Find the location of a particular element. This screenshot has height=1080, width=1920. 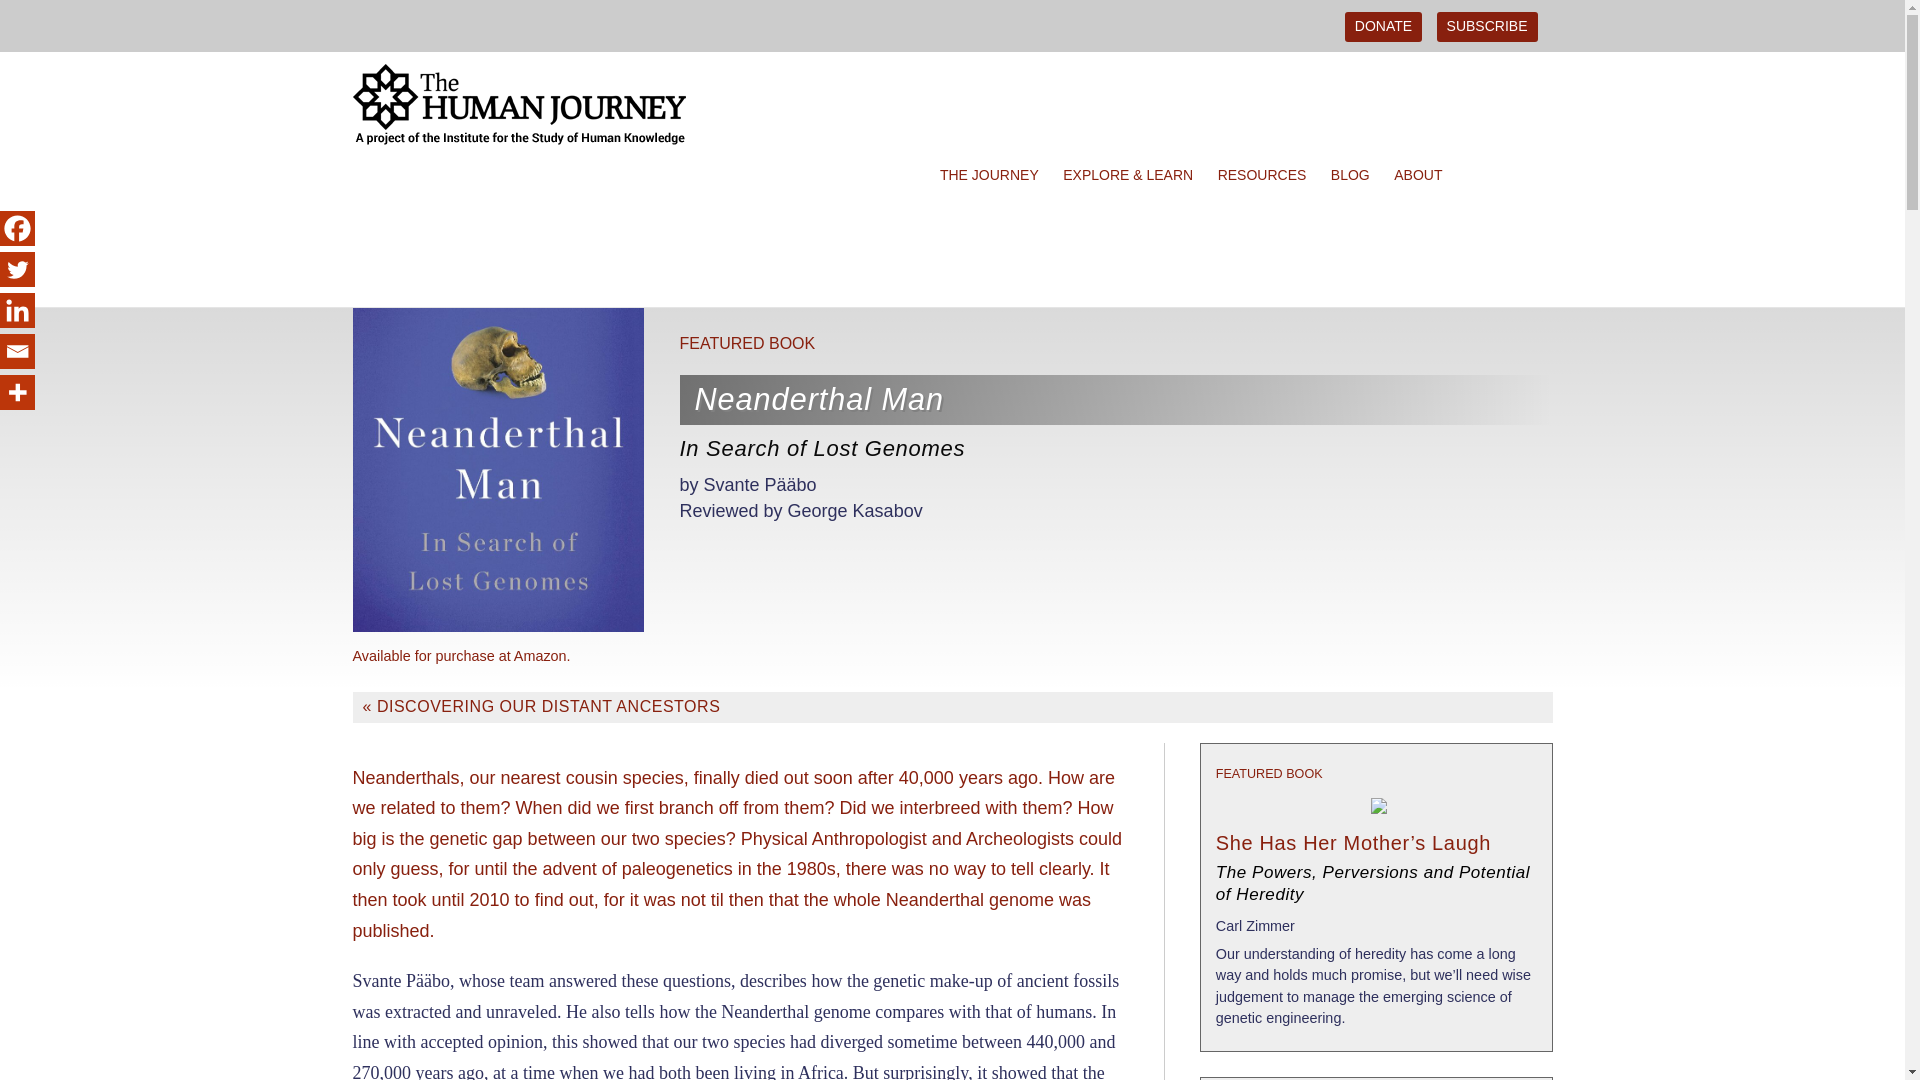

DONATE is located at coordinates (1384, 26).